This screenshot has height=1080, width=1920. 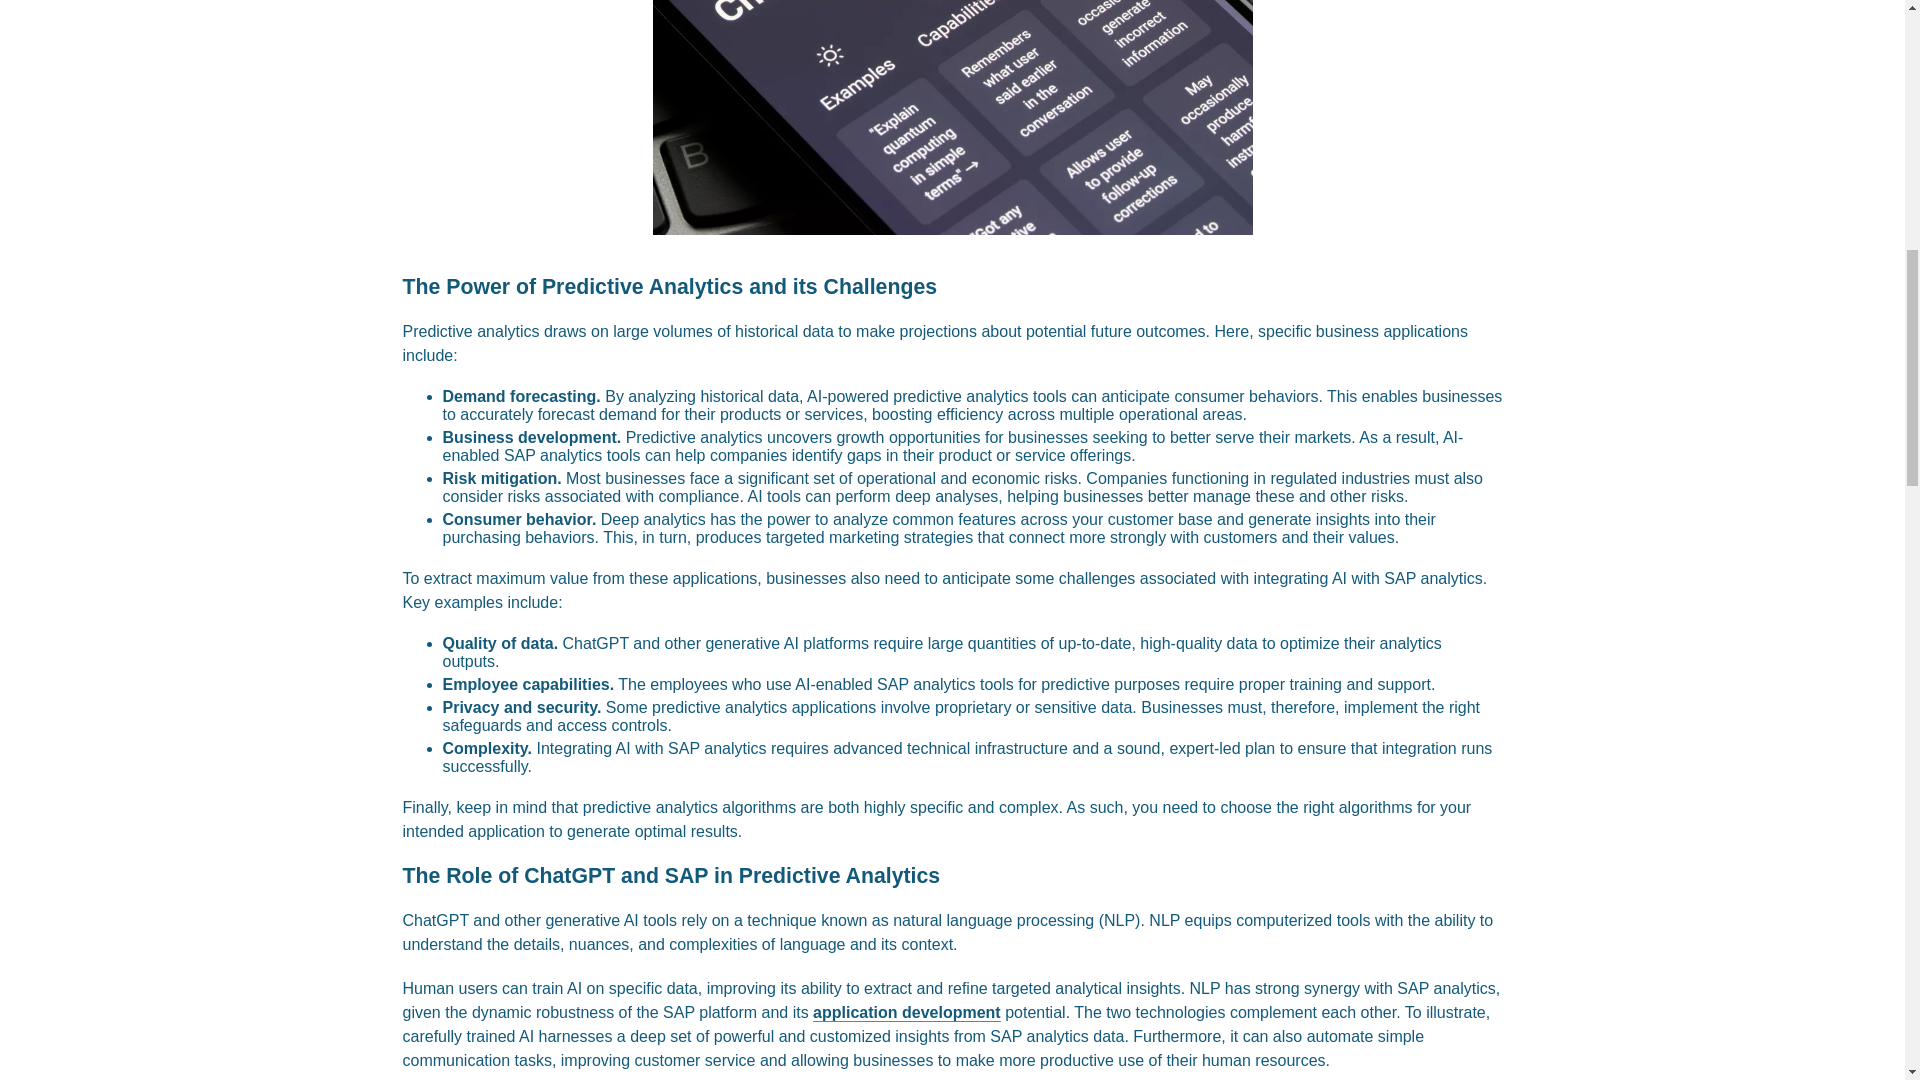 What do you see at coordinates (906, 1012) in the screenshot?
I see `application development` at bounding box center [906, 1012].